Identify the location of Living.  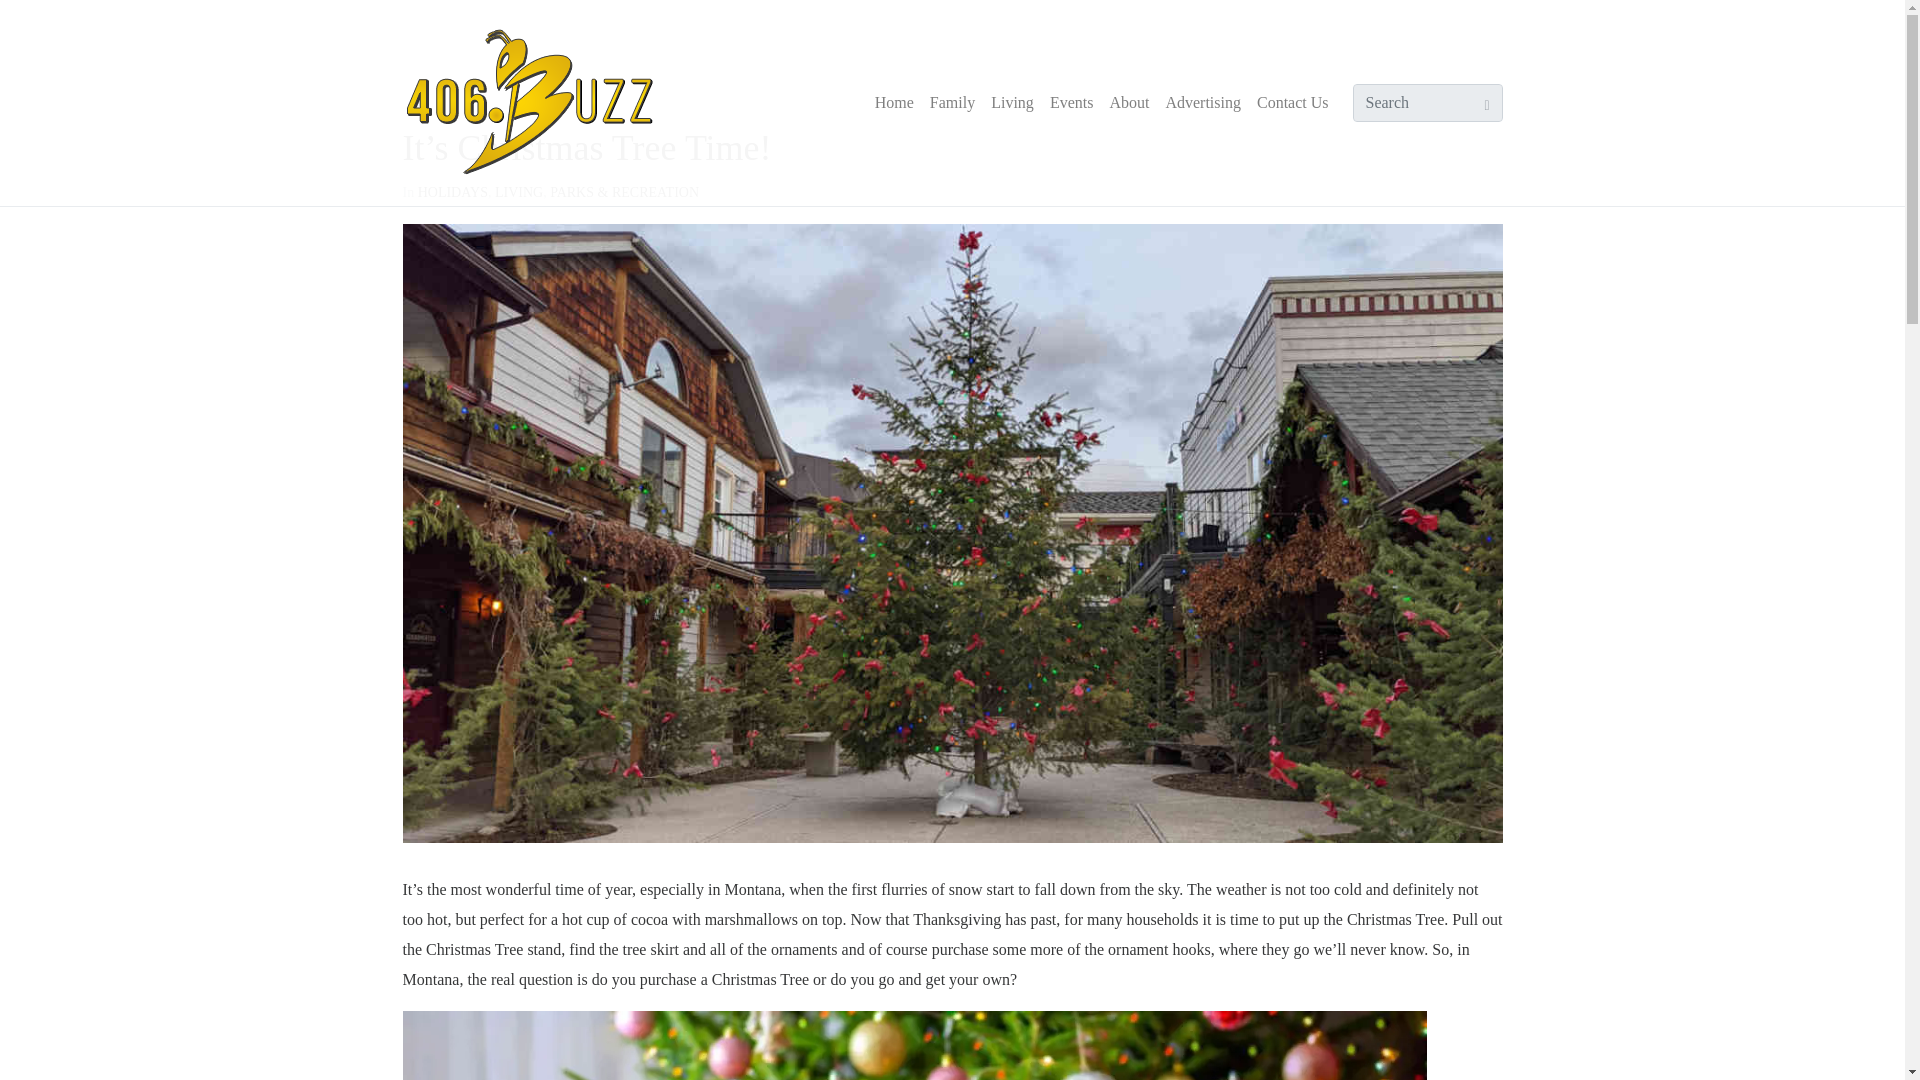
(1012, 102).